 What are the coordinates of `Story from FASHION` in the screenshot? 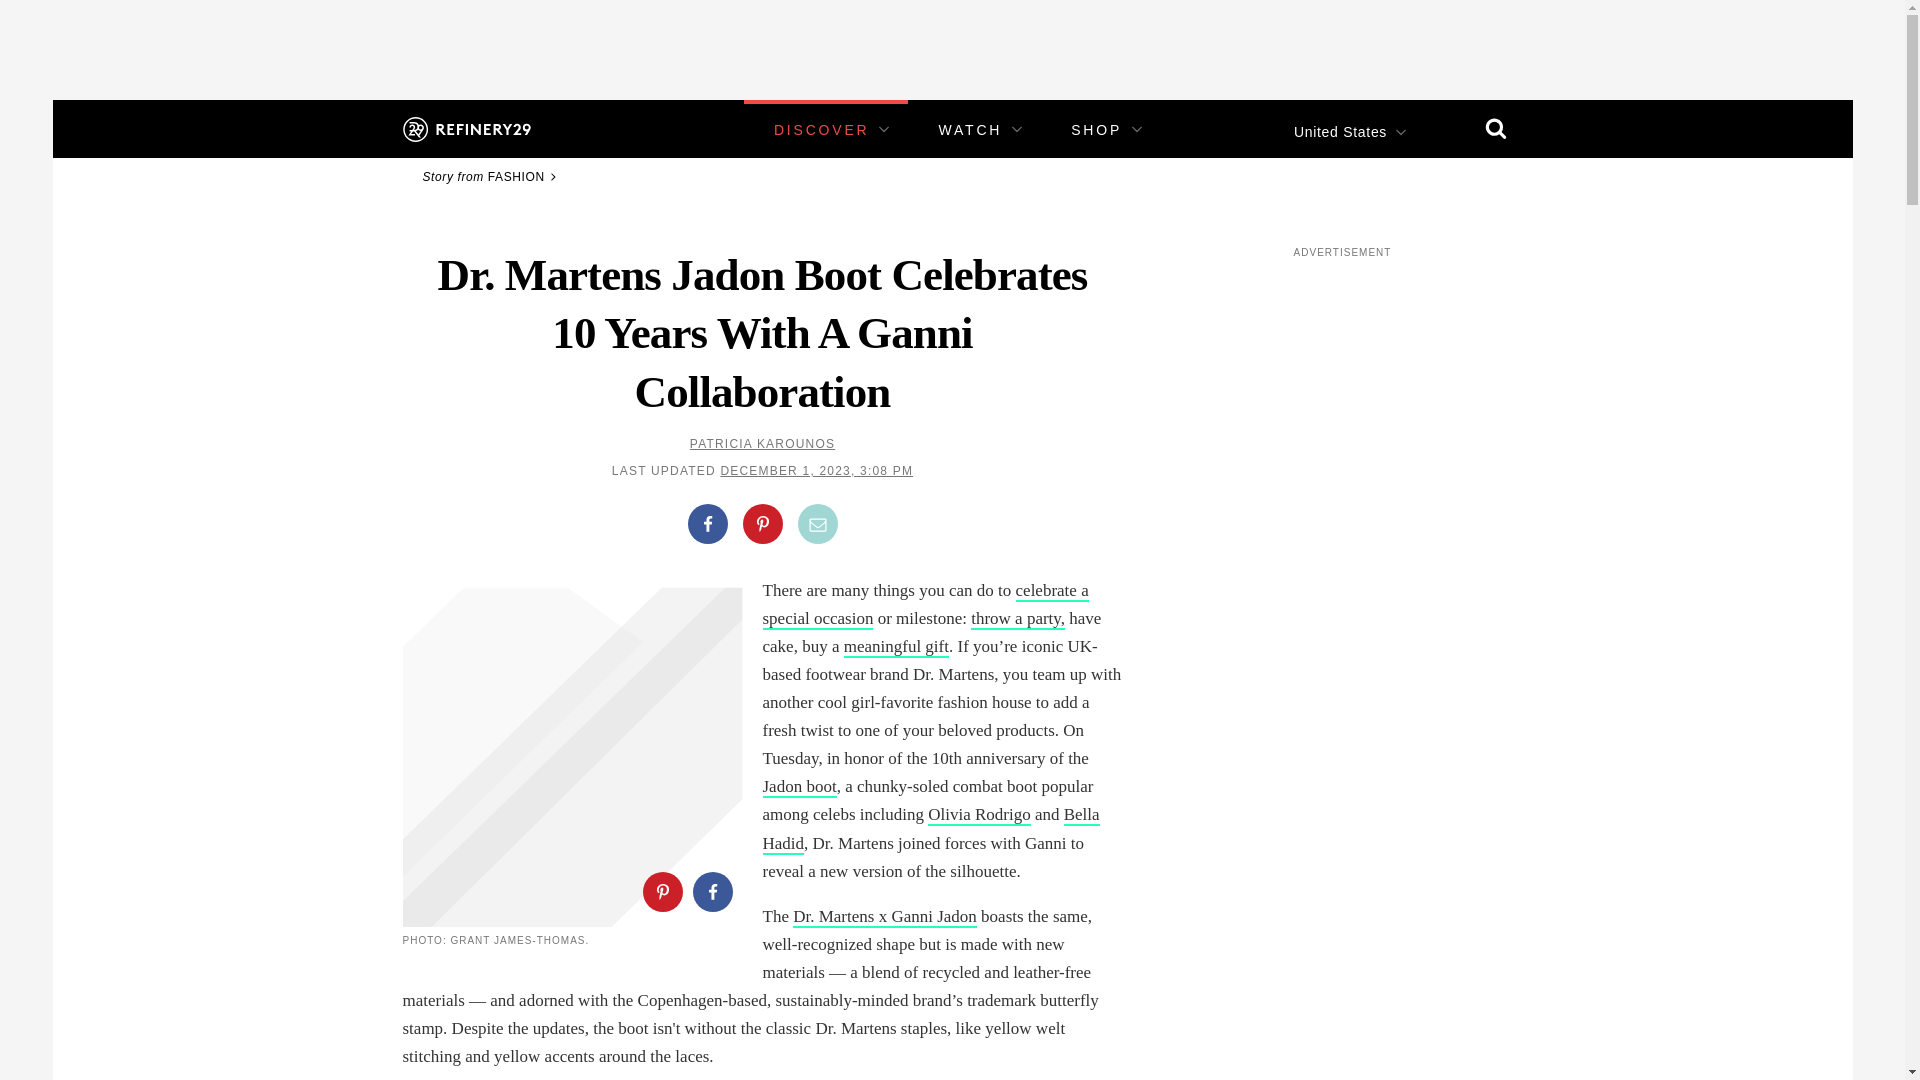 It's located at (492, 176).